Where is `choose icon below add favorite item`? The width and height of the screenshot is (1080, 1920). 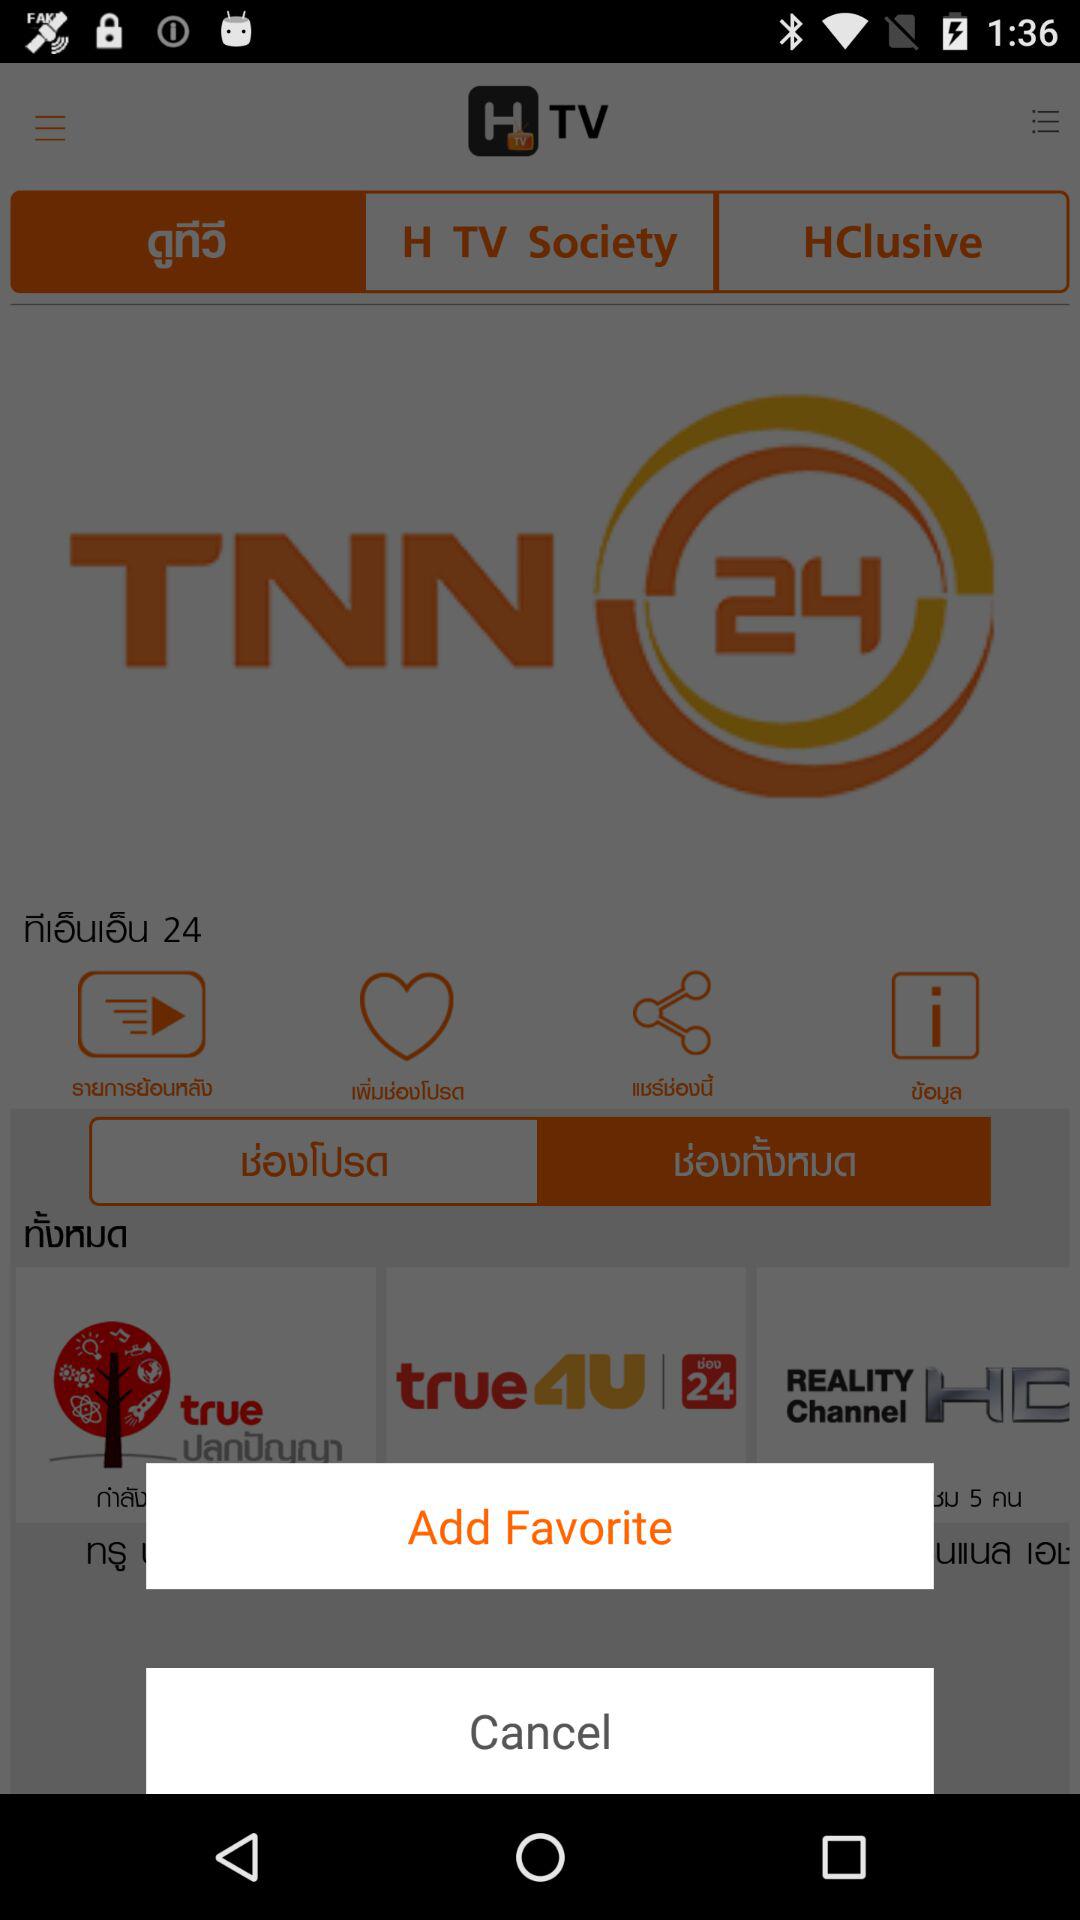 choose icon below add favorite item is located at coordinates (540, 1730).